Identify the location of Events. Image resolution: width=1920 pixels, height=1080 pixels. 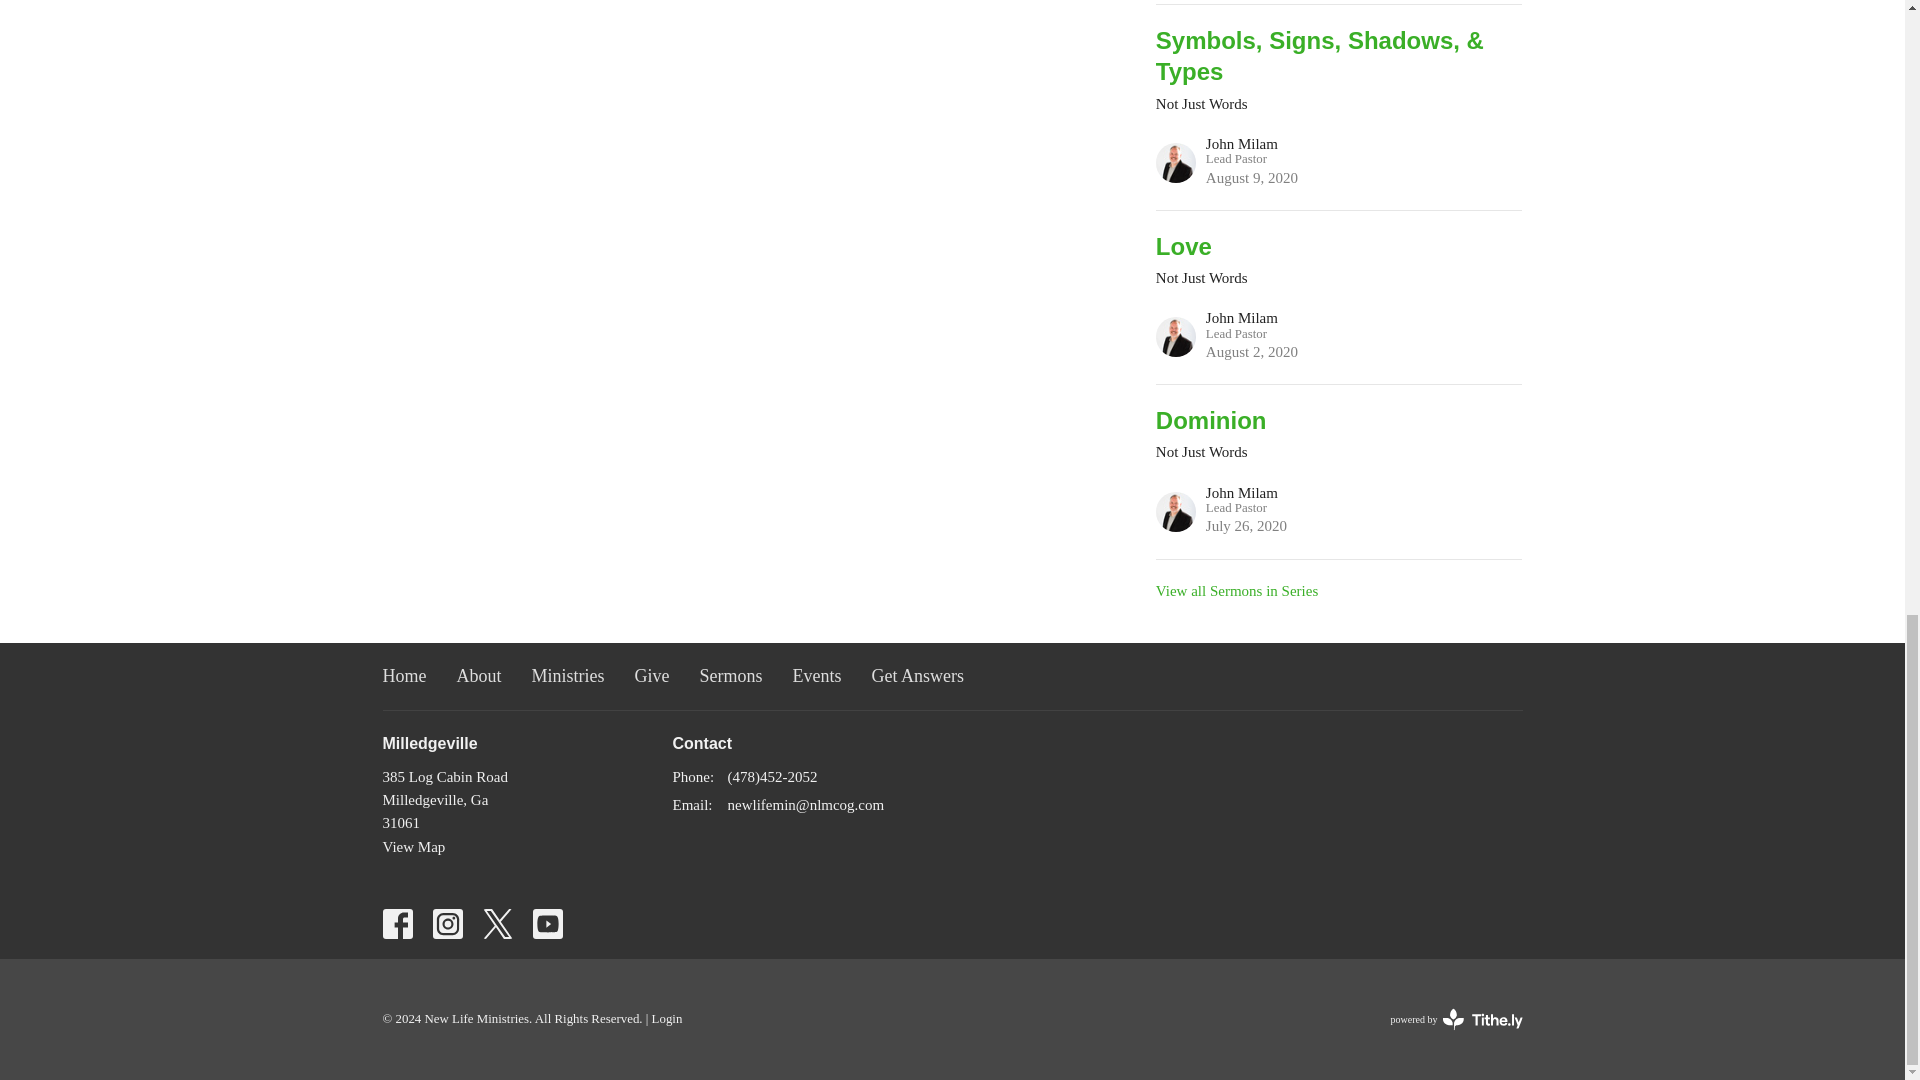
(1236, 591).